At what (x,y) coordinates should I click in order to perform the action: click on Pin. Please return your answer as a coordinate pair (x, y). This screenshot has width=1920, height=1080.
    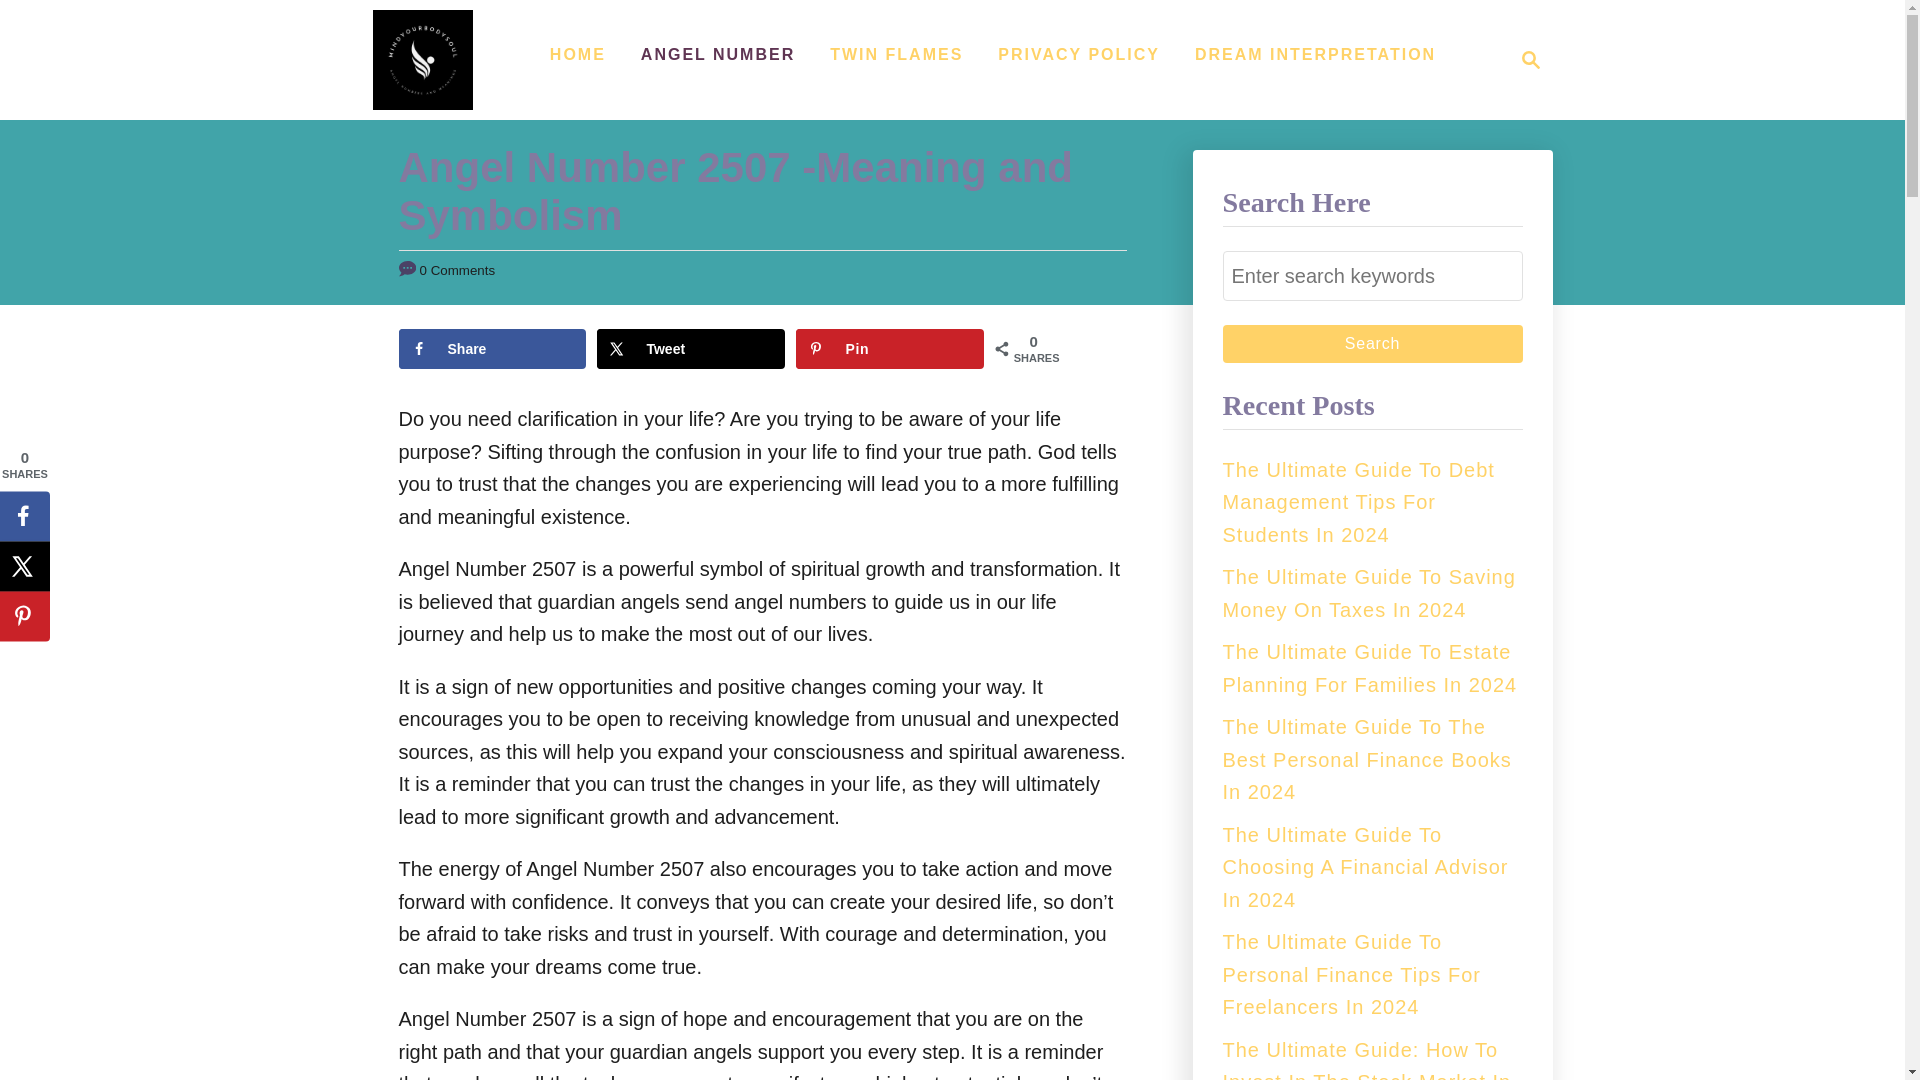
    Looking at the image, I should click on (890, 349).